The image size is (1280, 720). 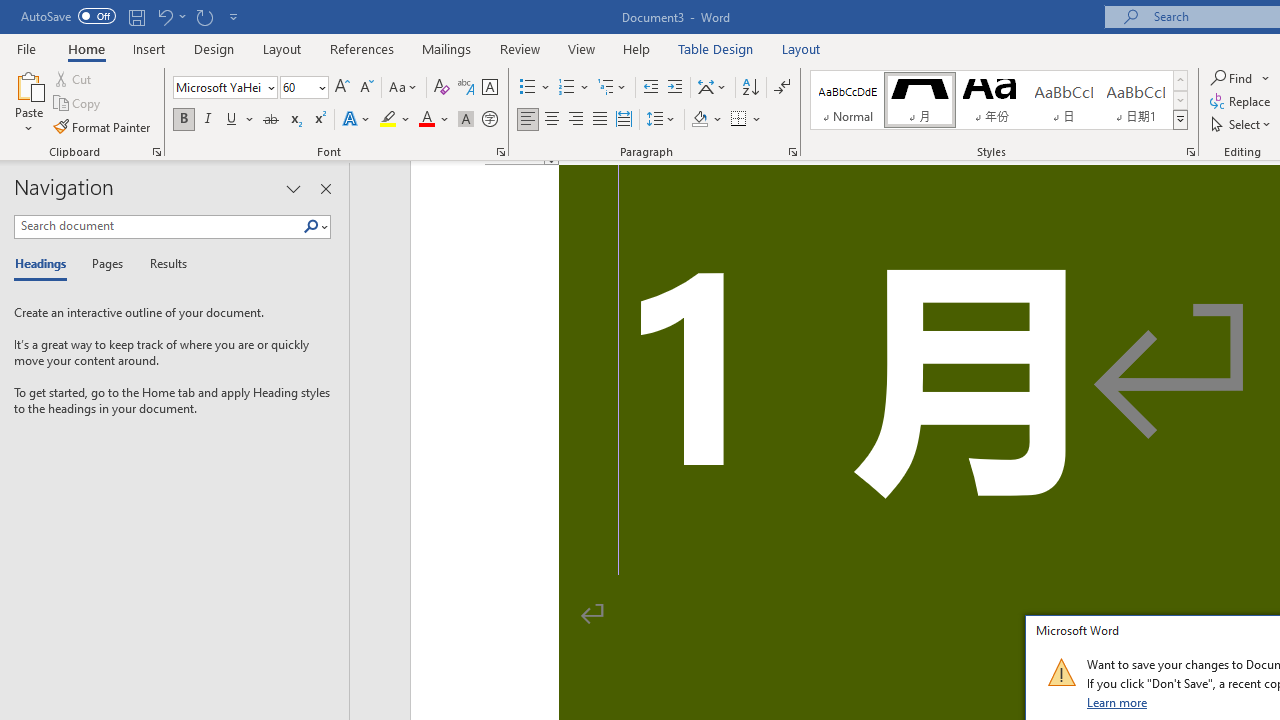 I want to click on Replace..., so click(x=1242, y=102).